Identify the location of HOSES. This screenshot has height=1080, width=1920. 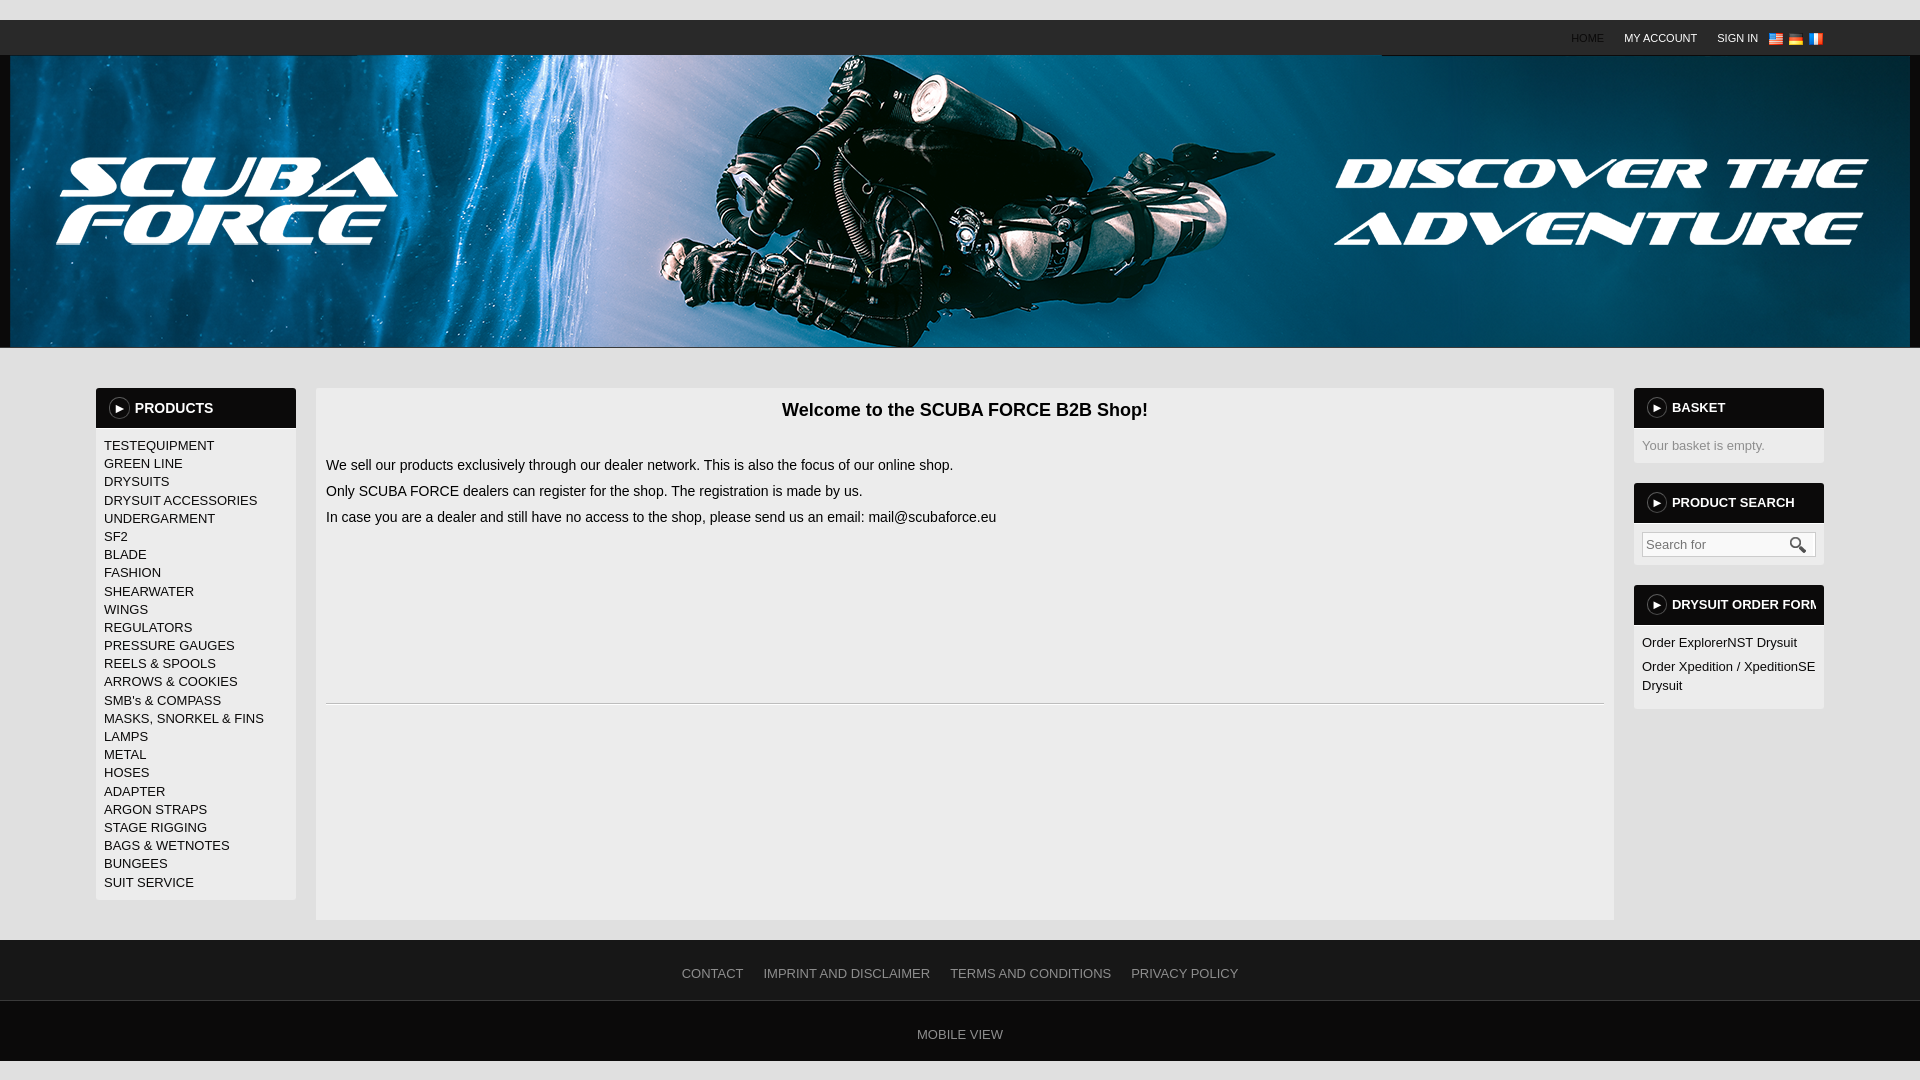
(126, 772).